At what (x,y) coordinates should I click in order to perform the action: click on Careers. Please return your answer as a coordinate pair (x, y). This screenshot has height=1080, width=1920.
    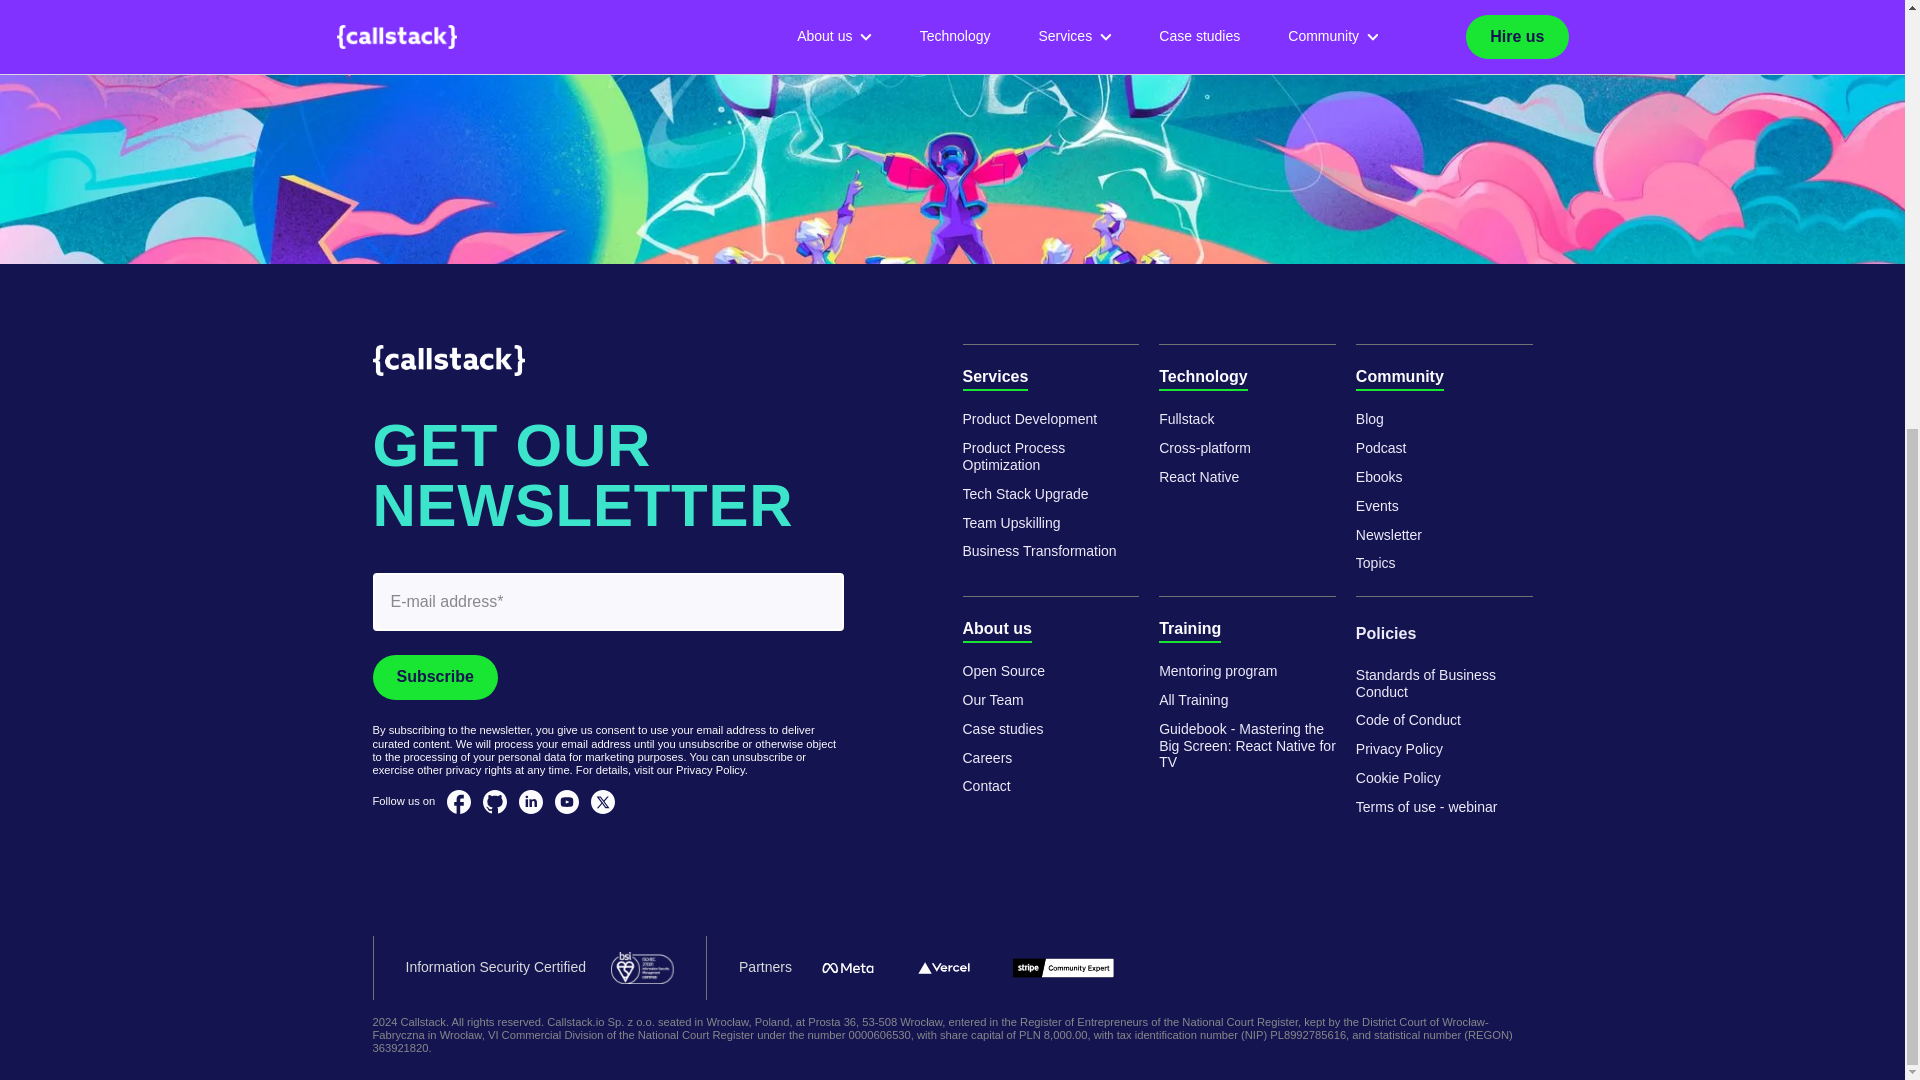
    Looking at the image, I should click on (986, 758).